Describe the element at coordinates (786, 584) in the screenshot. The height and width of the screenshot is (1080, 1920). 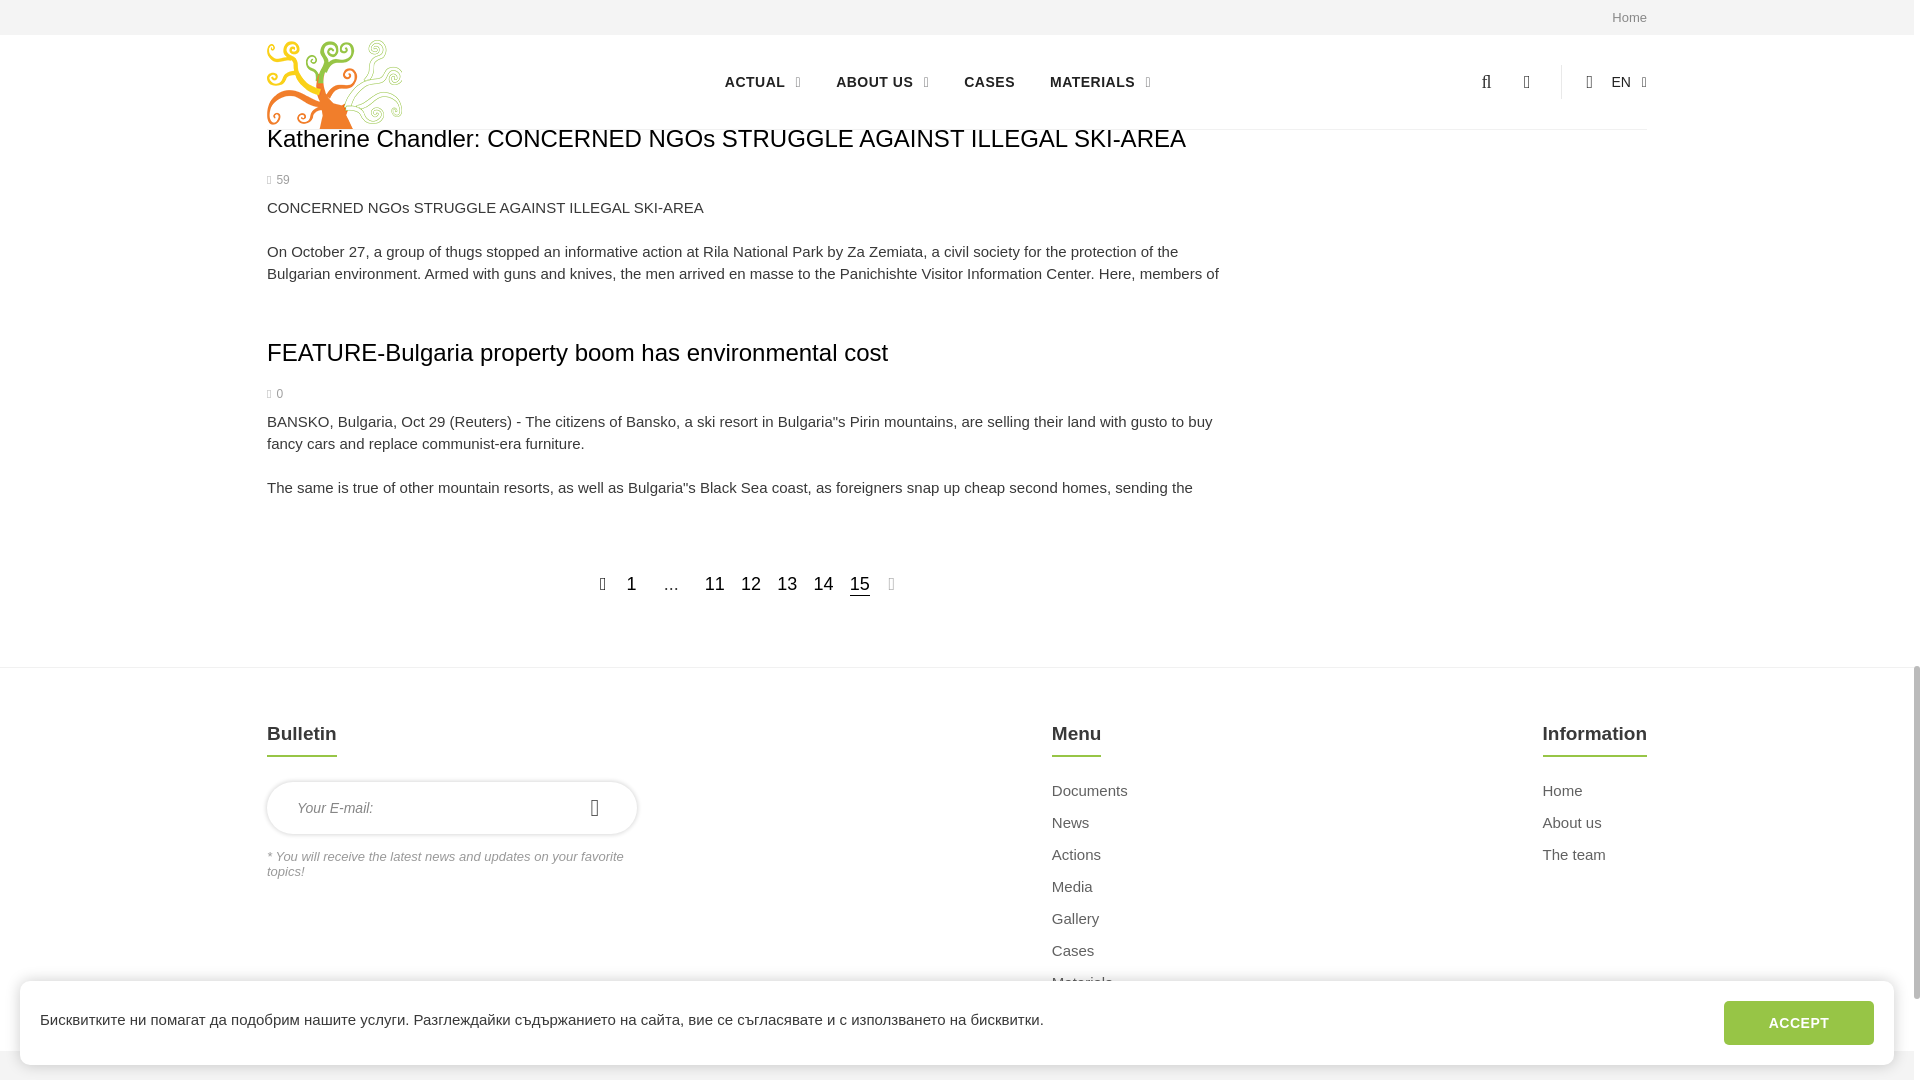
I see `13` at that location.